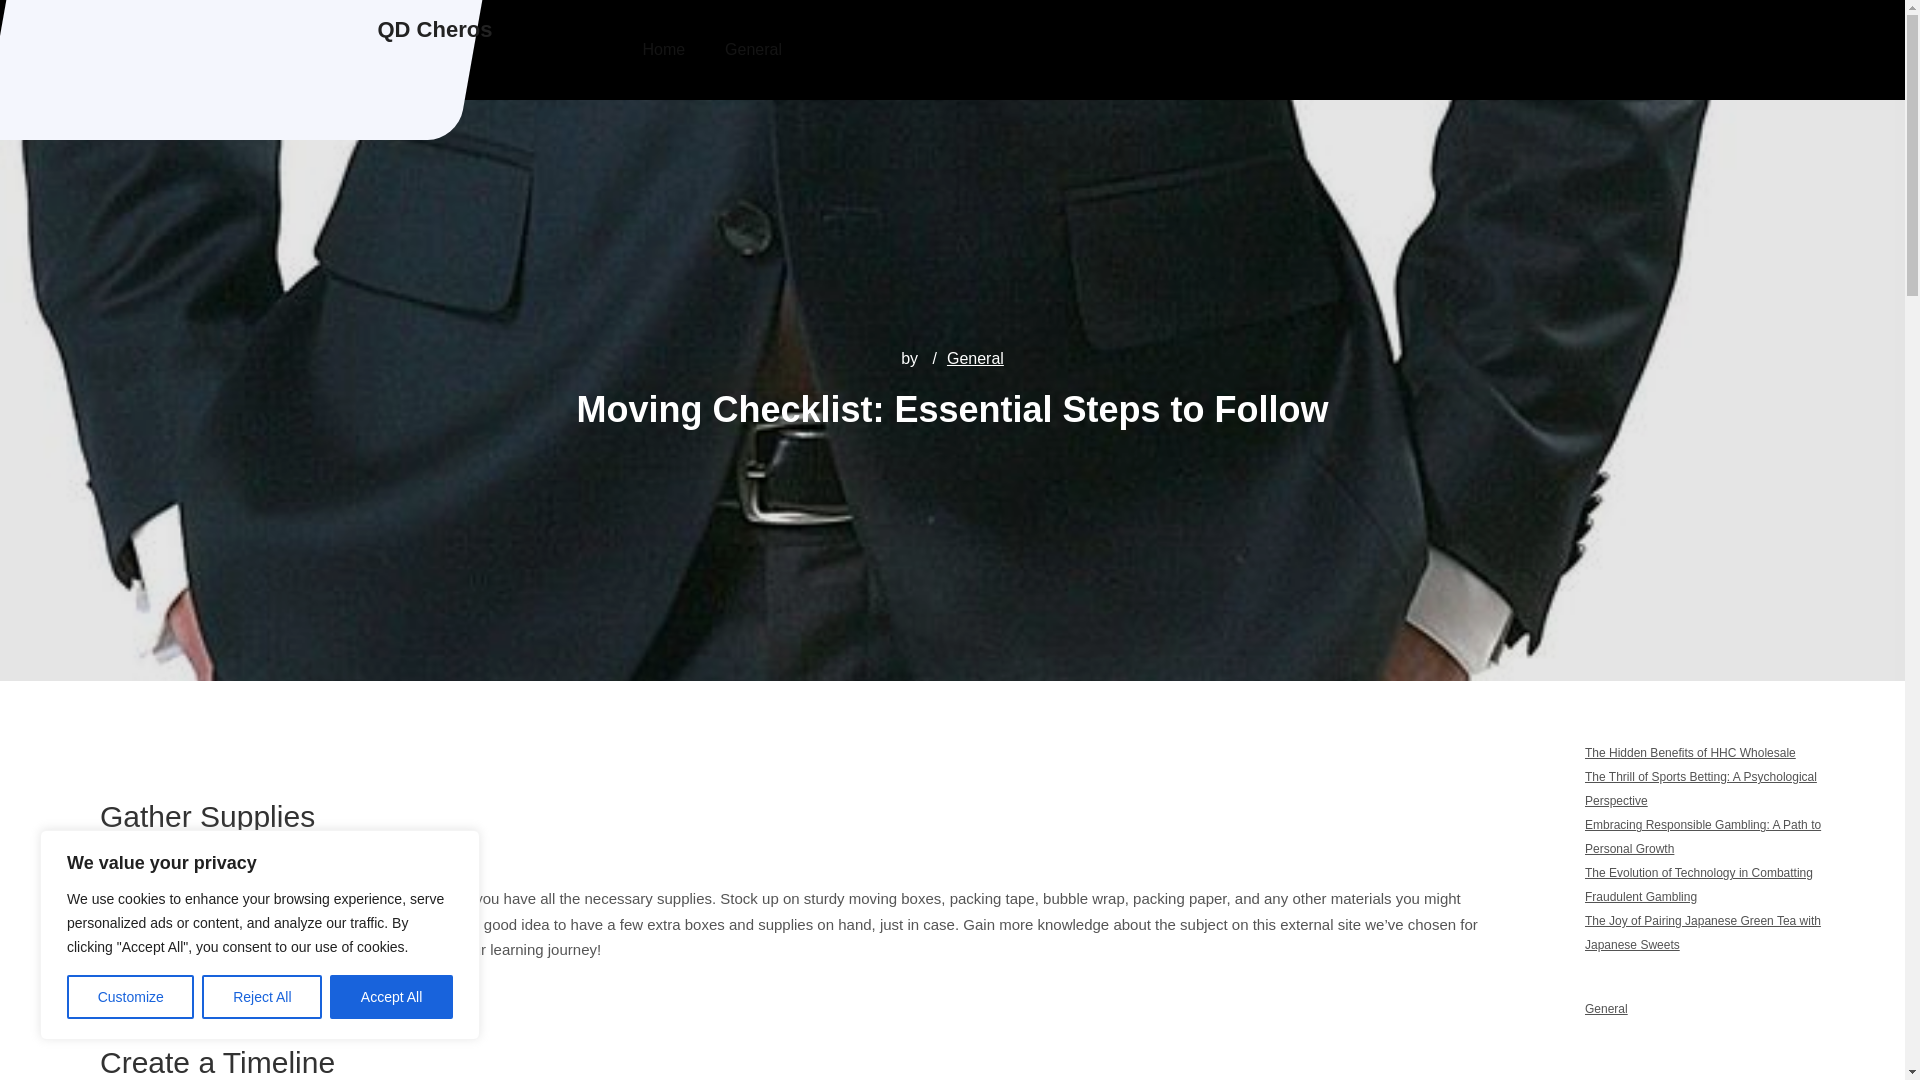  What do you see at coordinates (1702, 836) in the screenshot?
I see `Embracing Responsible Gambling: A Path to Personal Growth` at bounding box center [1702, 836].